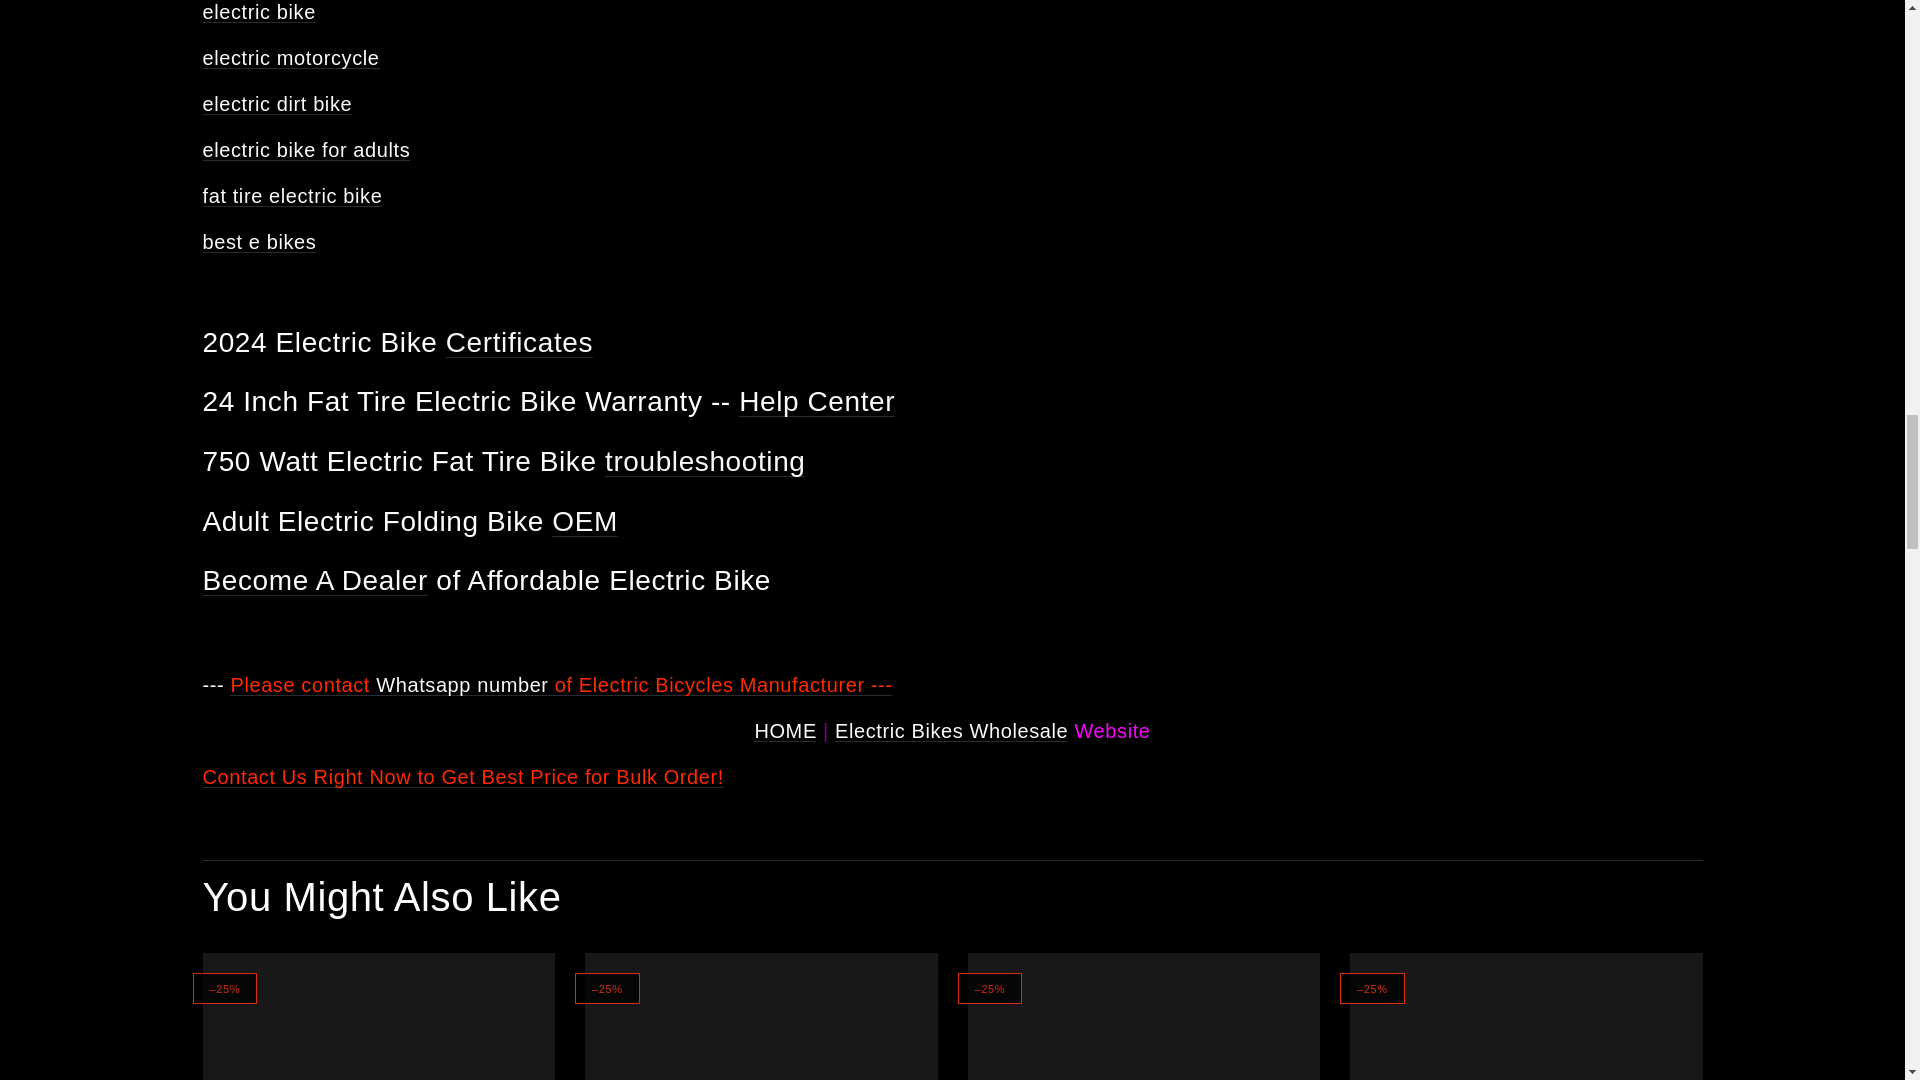 Image resolution: width=1920 pixels, height=1080 pixels. What do you see at coordinates (290, 58) in the screenshot?
I see `electric motorcycle` at bounding box center [290, 58].